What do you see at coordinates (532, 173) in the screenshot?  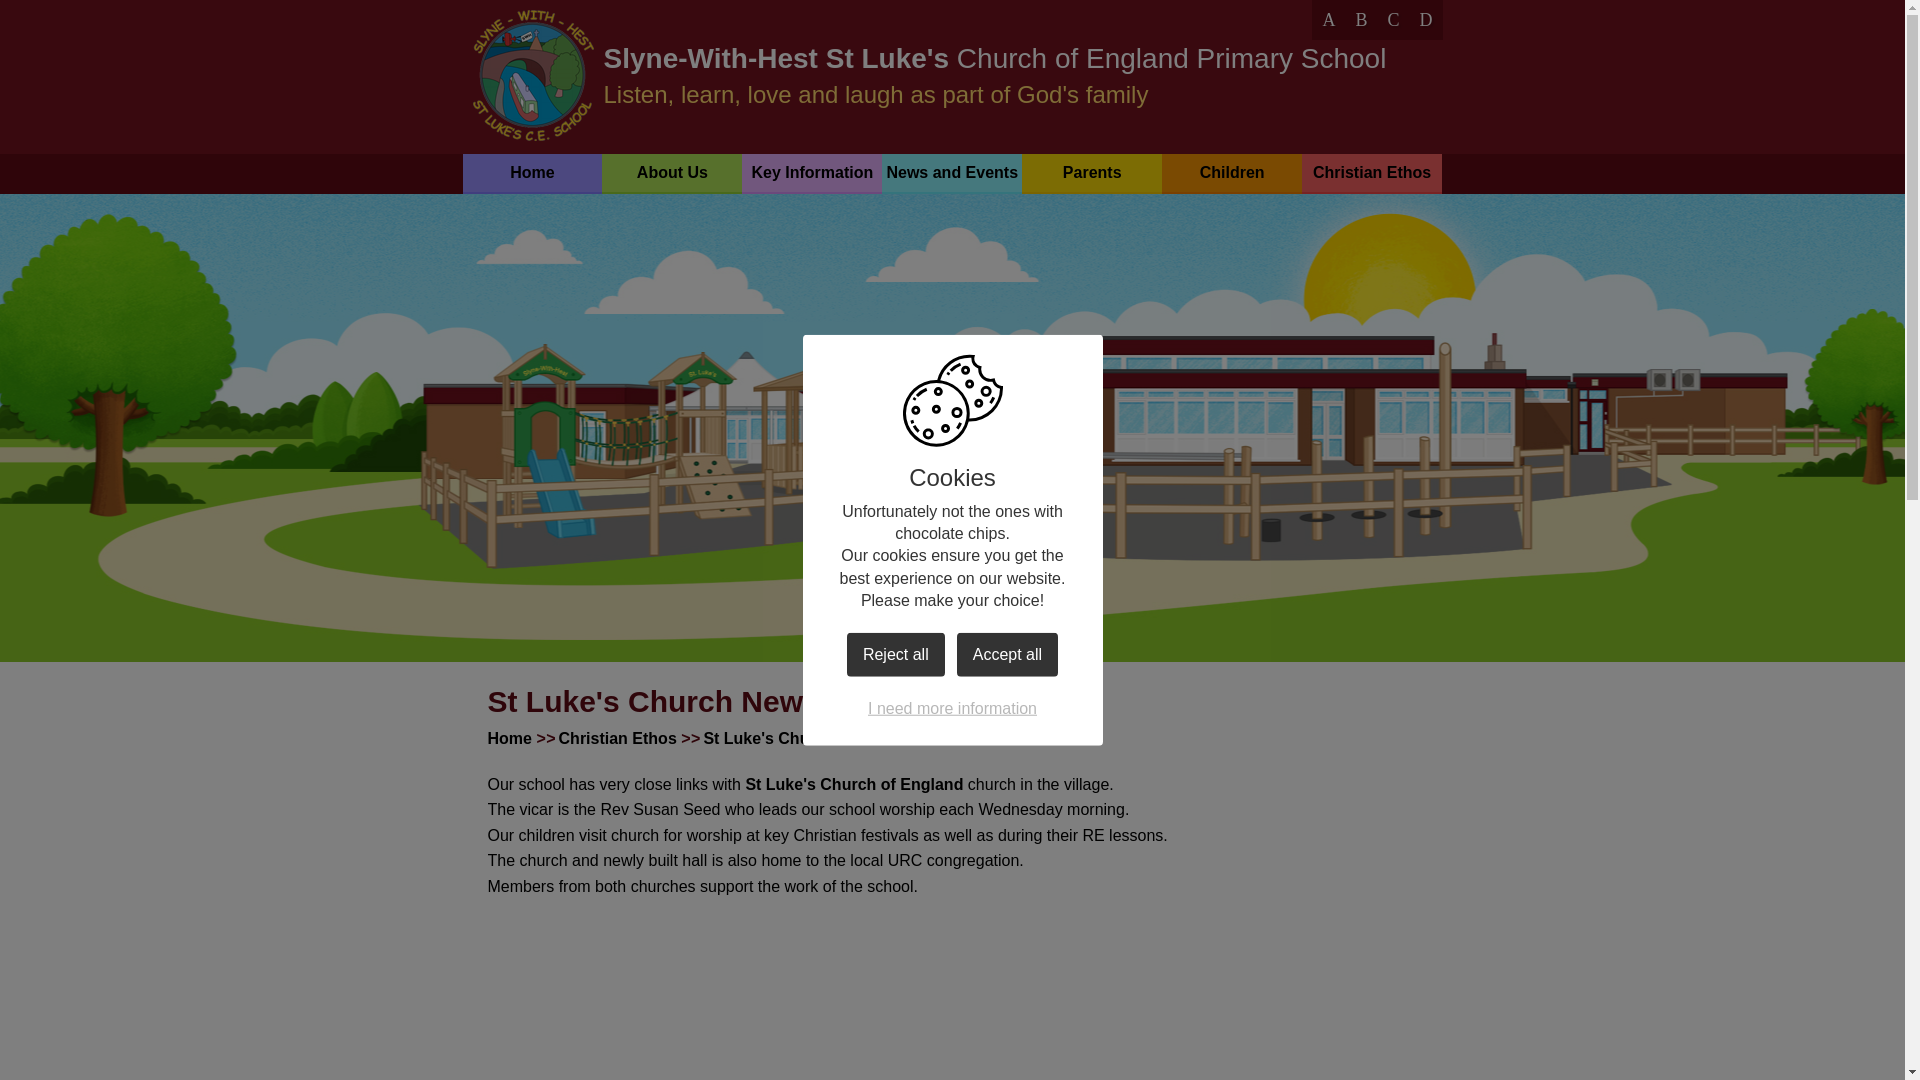 I see `Home` at bounding box center [532, 173].